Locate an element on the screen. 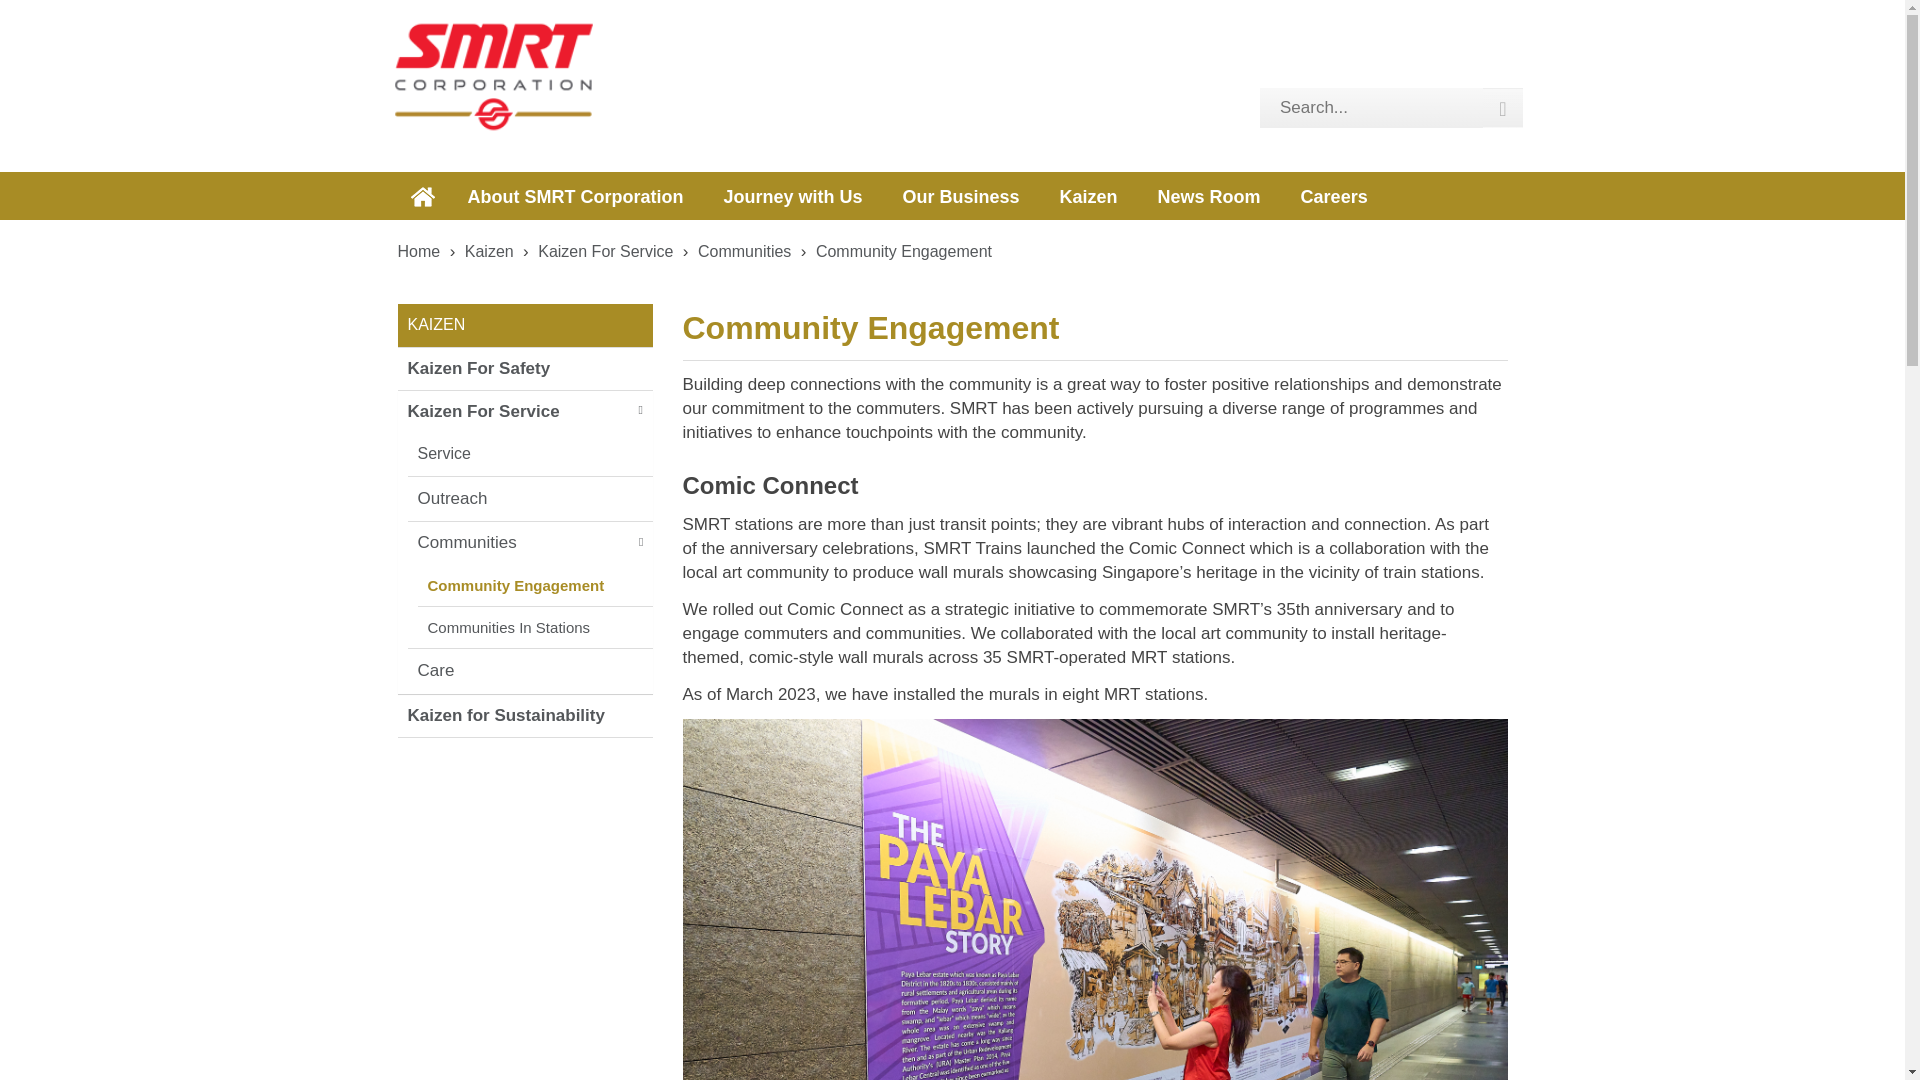 The width and height of the screenshot is (1920, 1080). SMRT is located at coordinates (493, 75).